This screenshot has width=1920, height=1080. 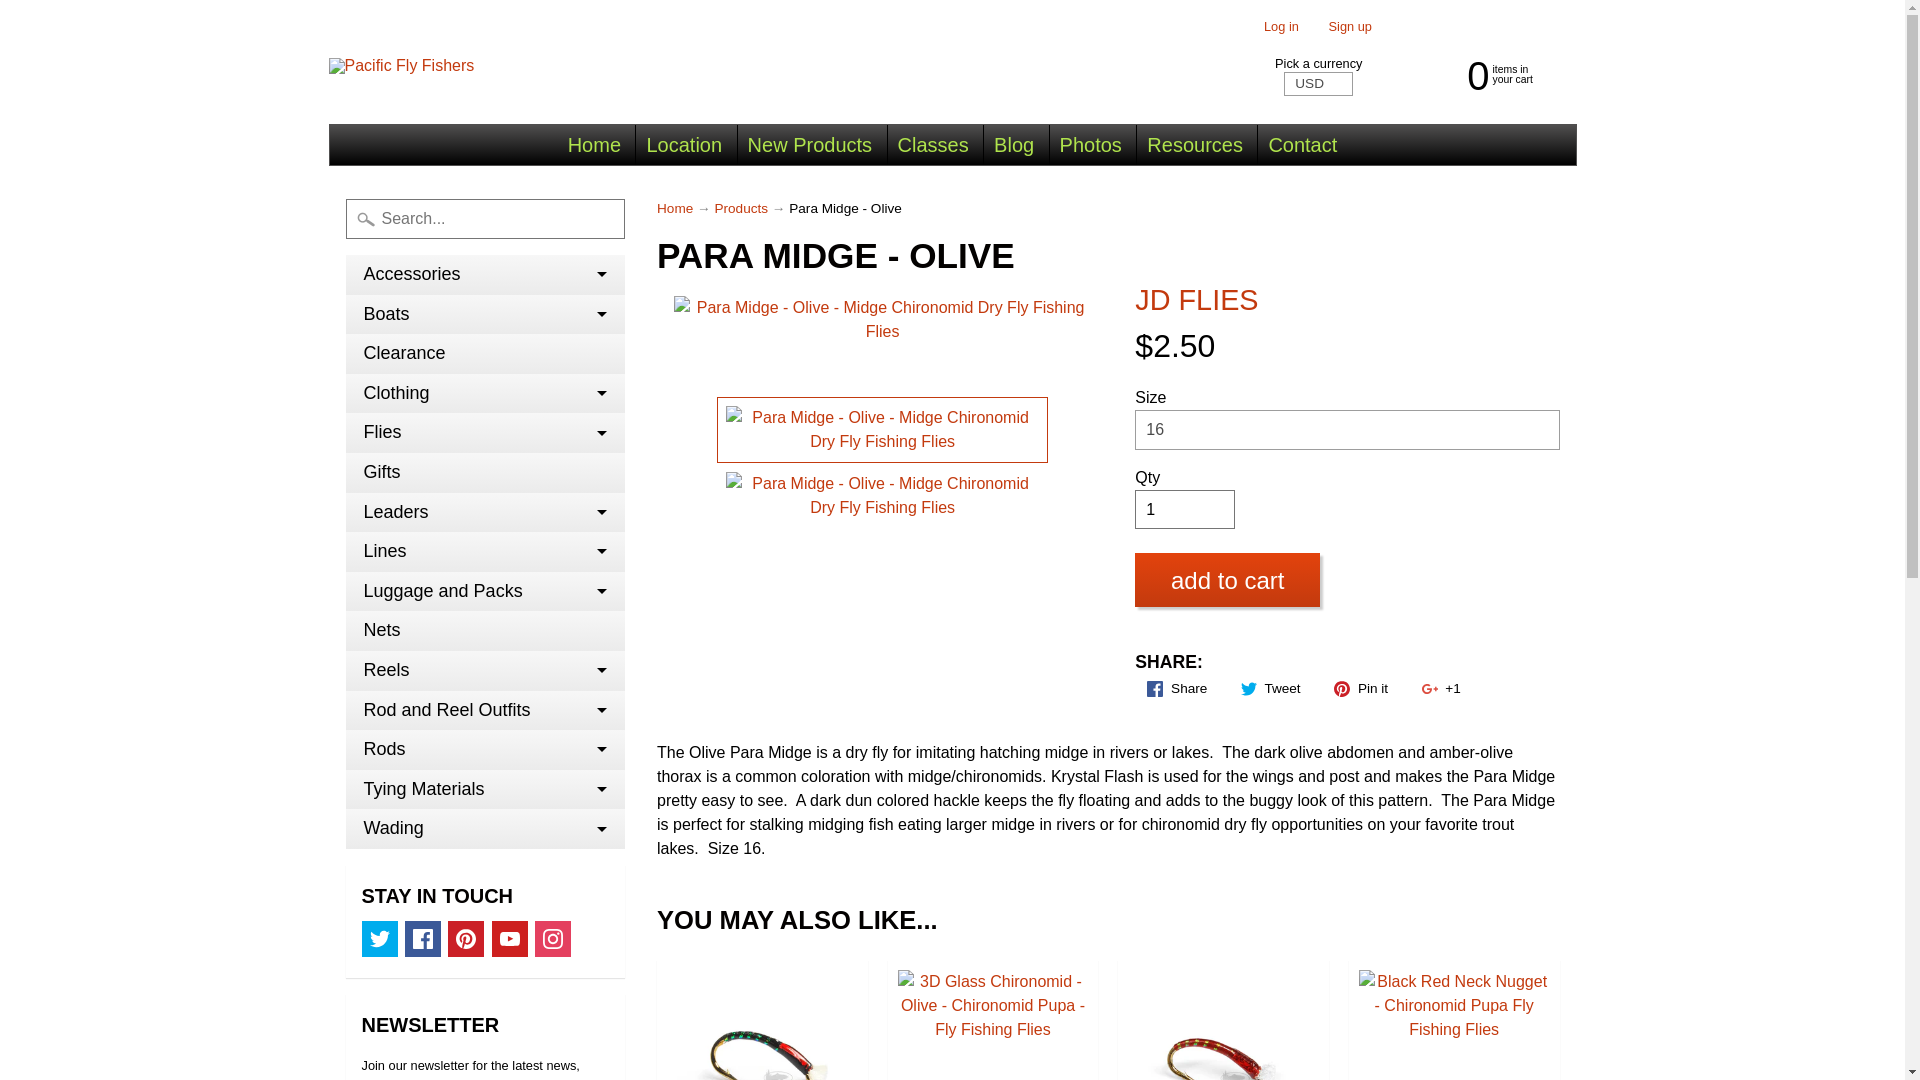 What do you see at coordinates (1176, 689) in the screenshot?
I see `Share on Facebook` at bounding box center [1176, 689].